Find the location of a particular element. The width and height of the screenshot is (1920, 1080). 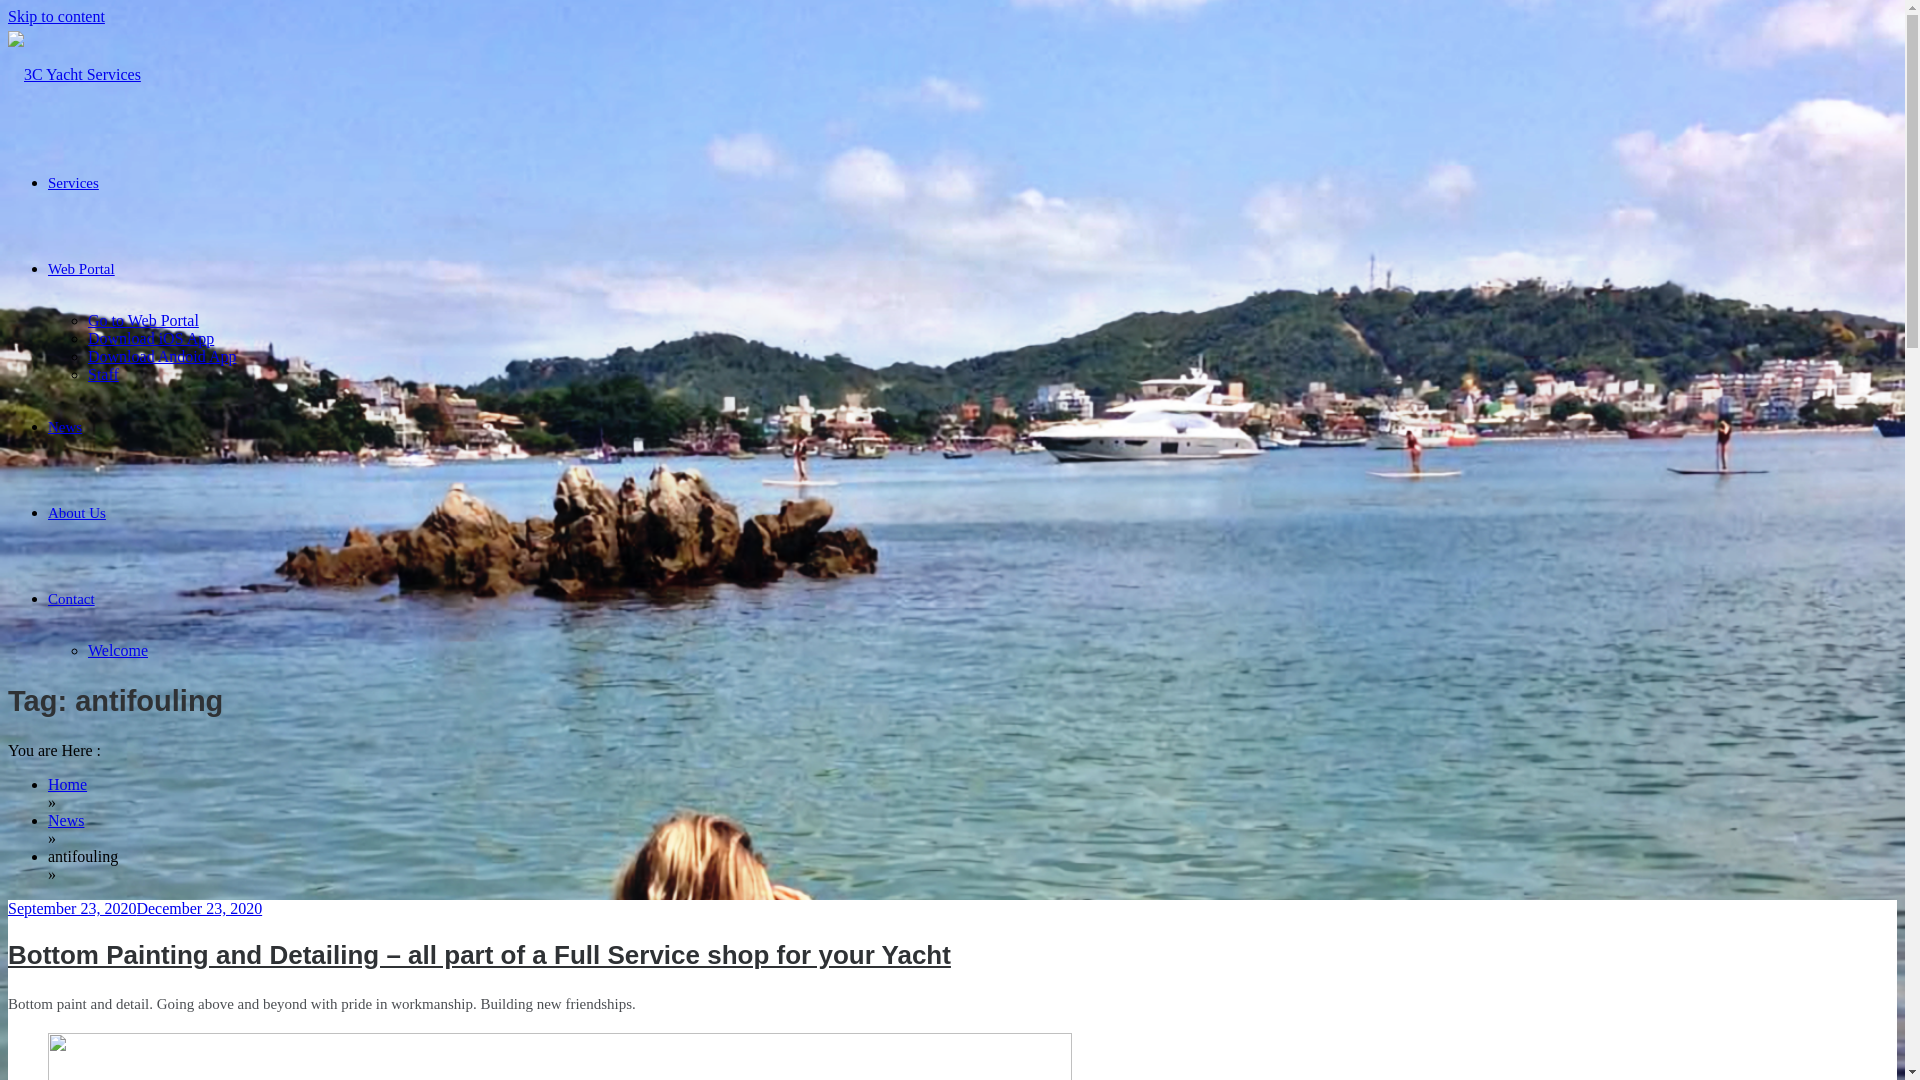

Download iOS App is located at coordinates (151, 338).